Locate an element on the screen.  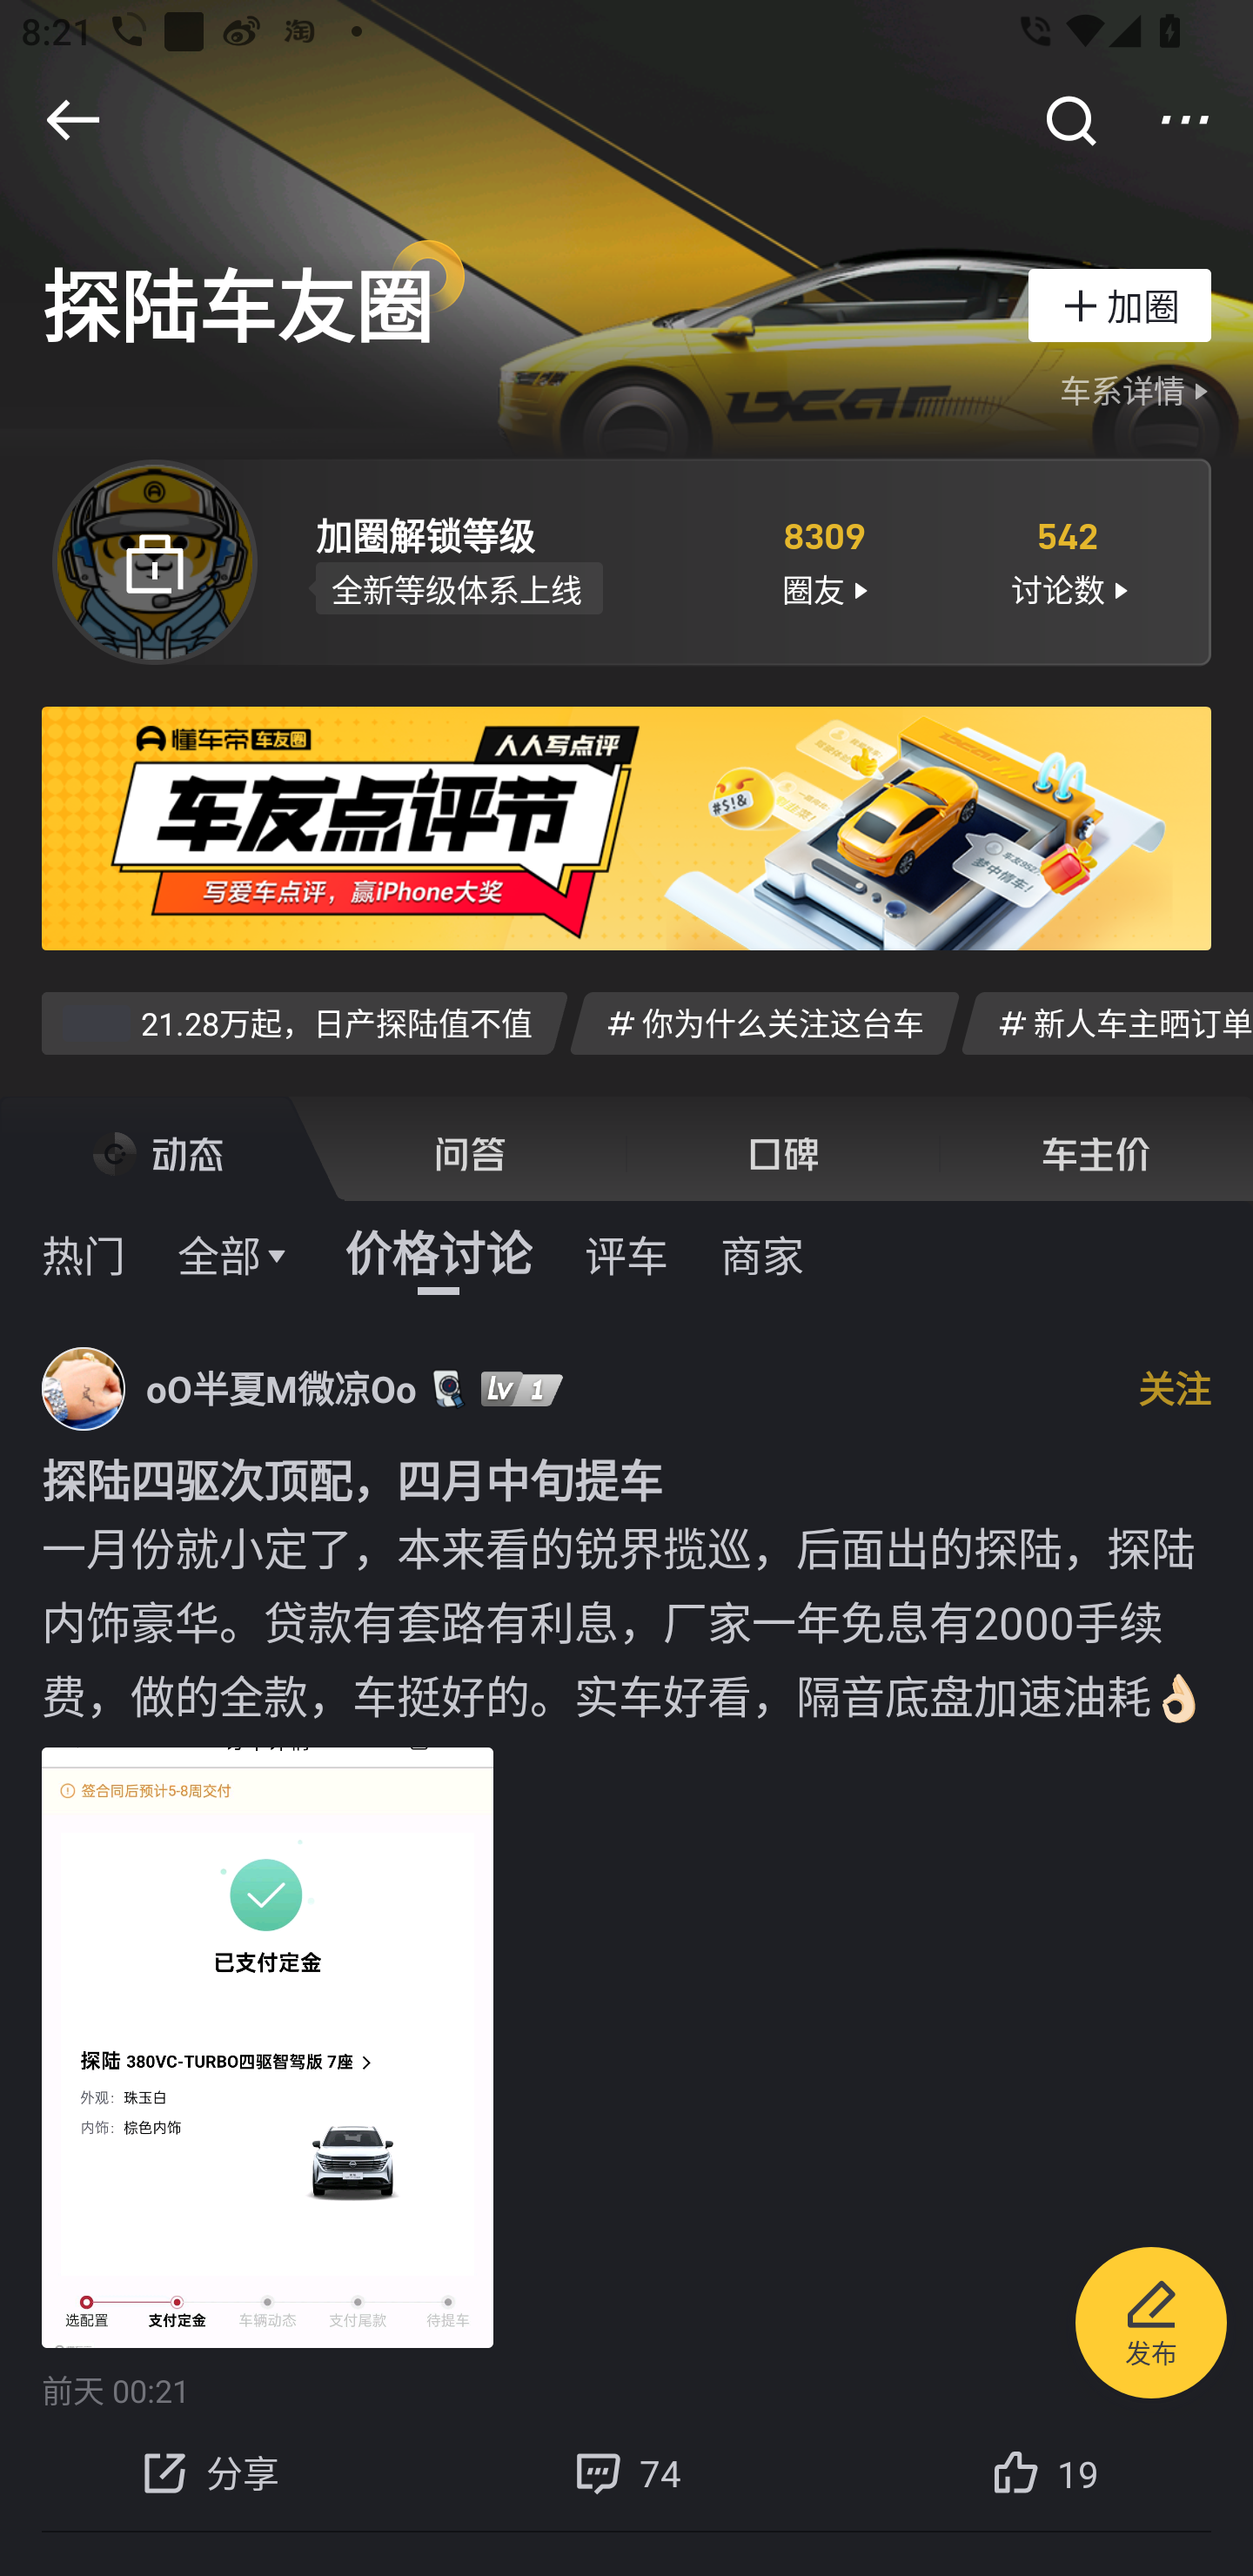
商家 is located at coordinates (762, 1253).